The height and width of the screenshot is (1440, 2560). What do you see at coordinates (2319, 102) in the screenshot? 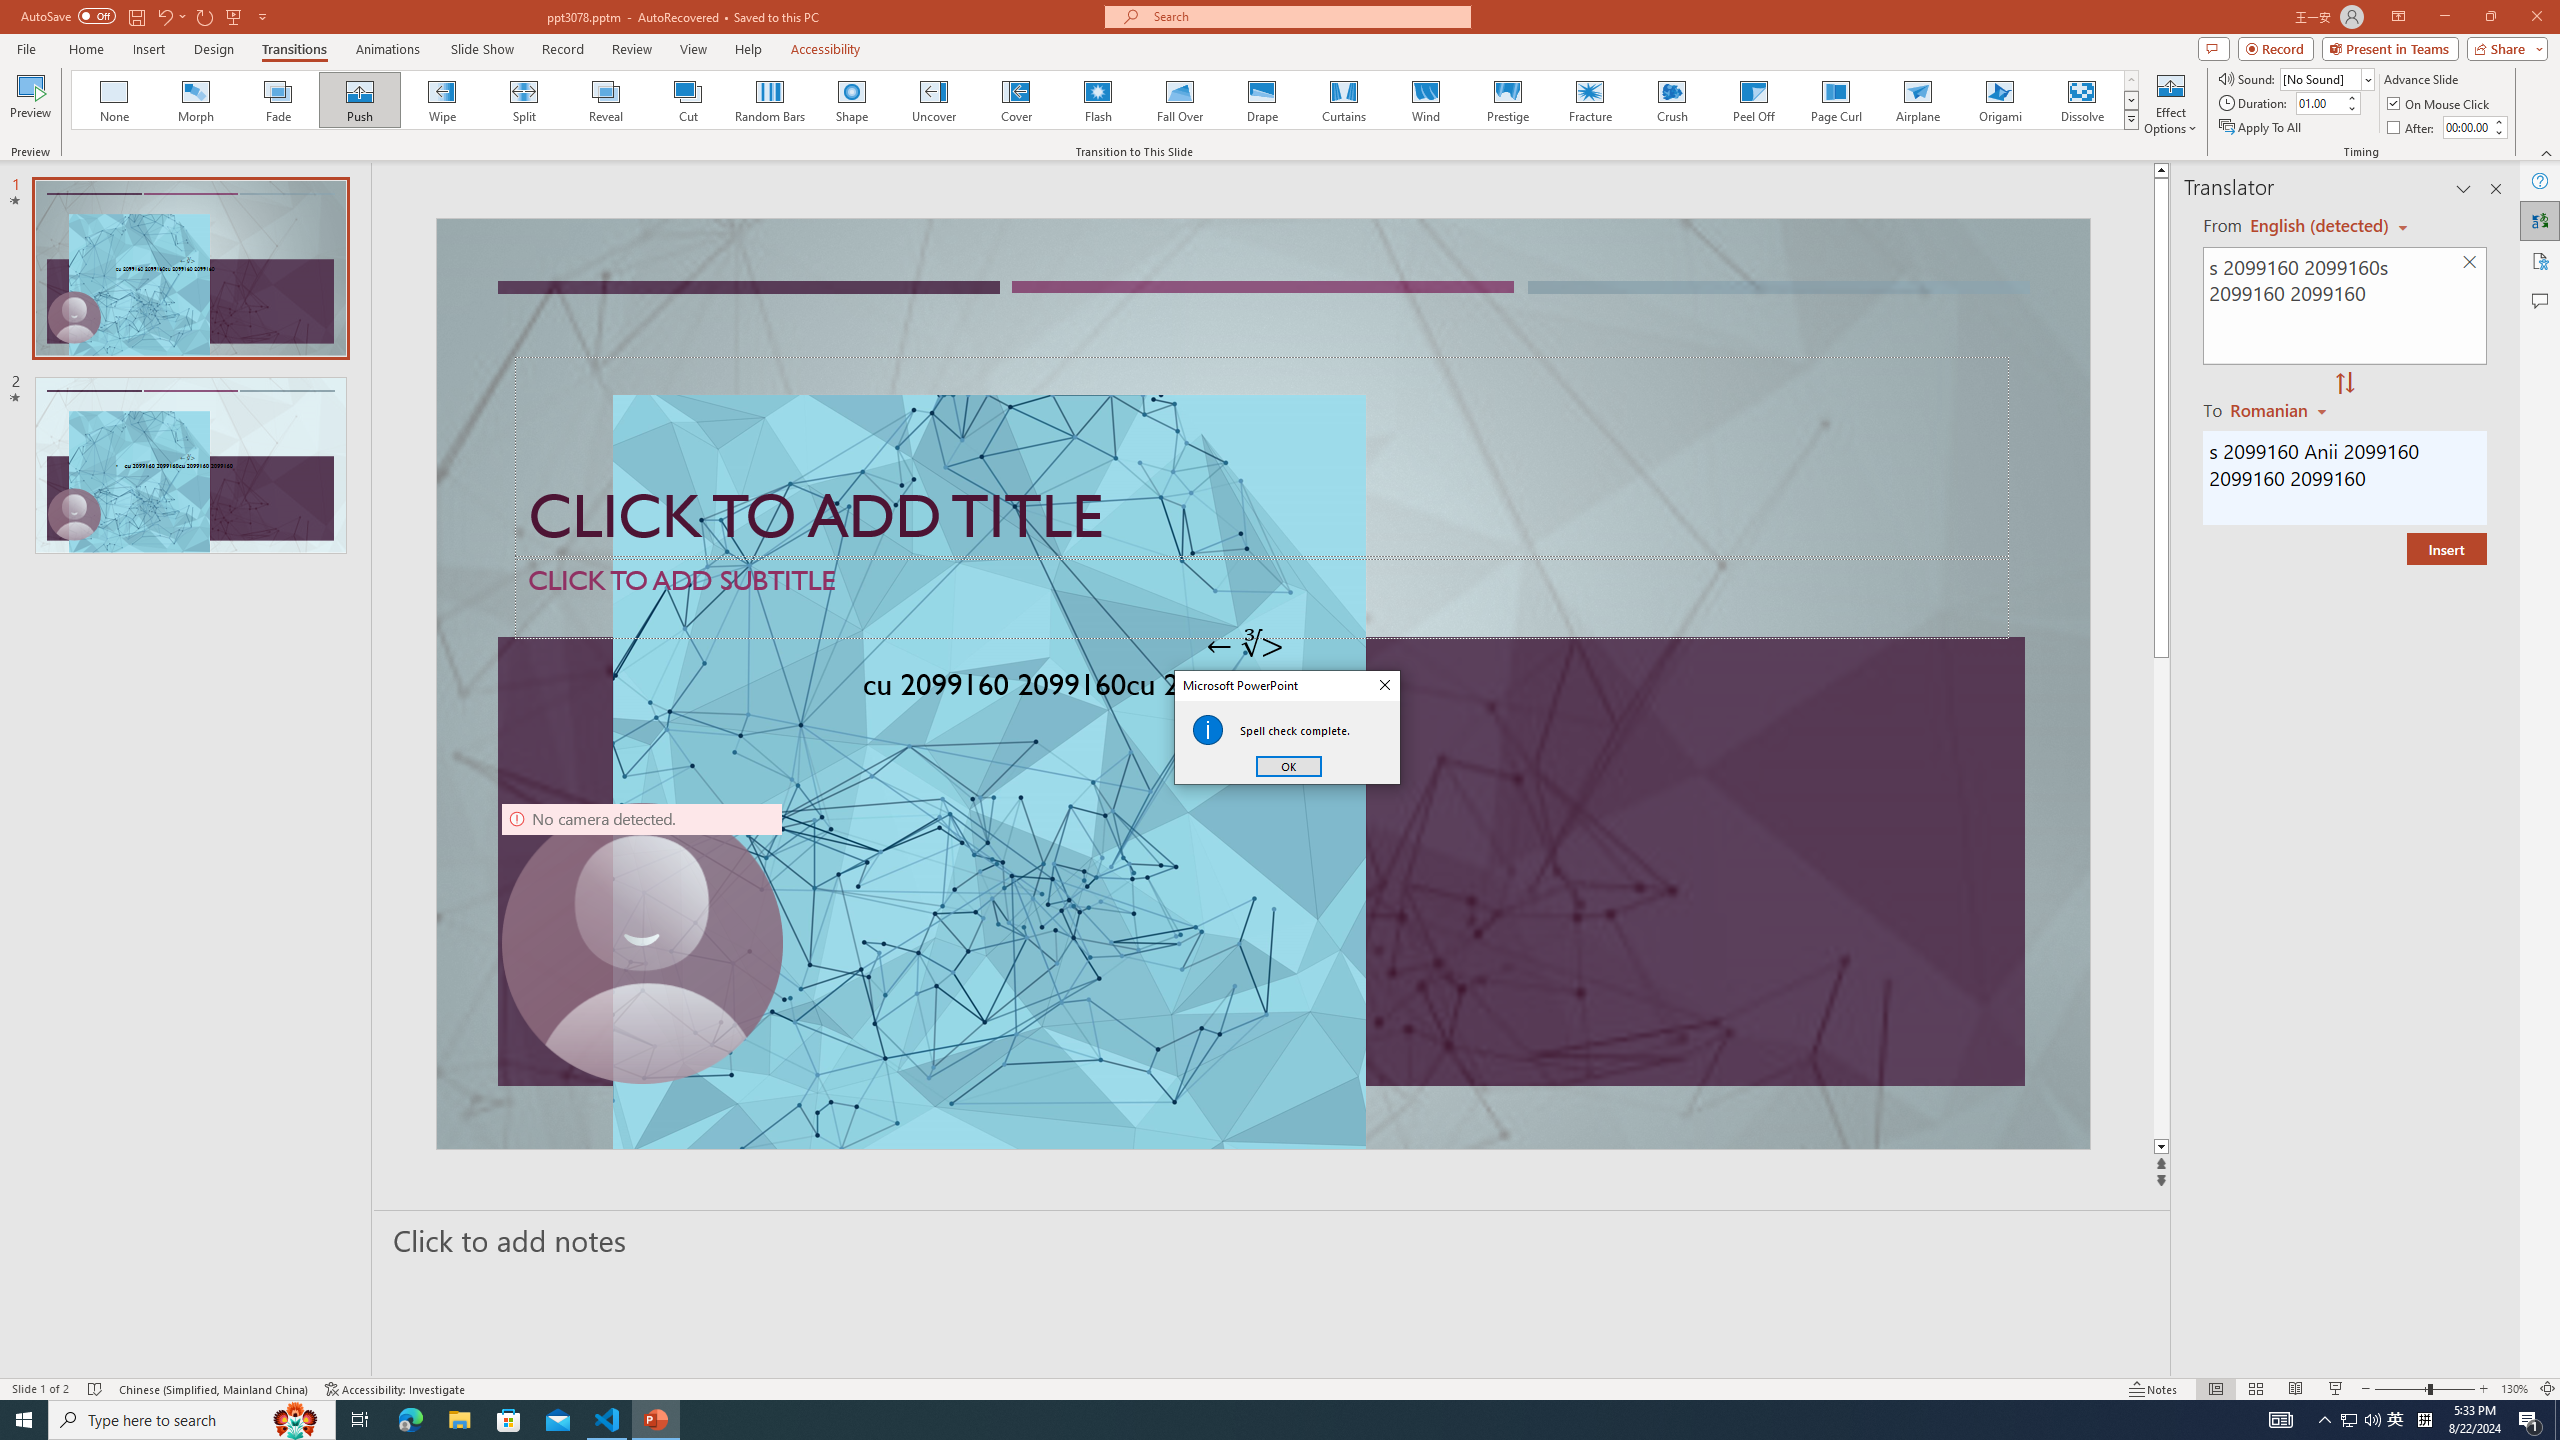
I see `Duration` at bounding box center [2319, 102].